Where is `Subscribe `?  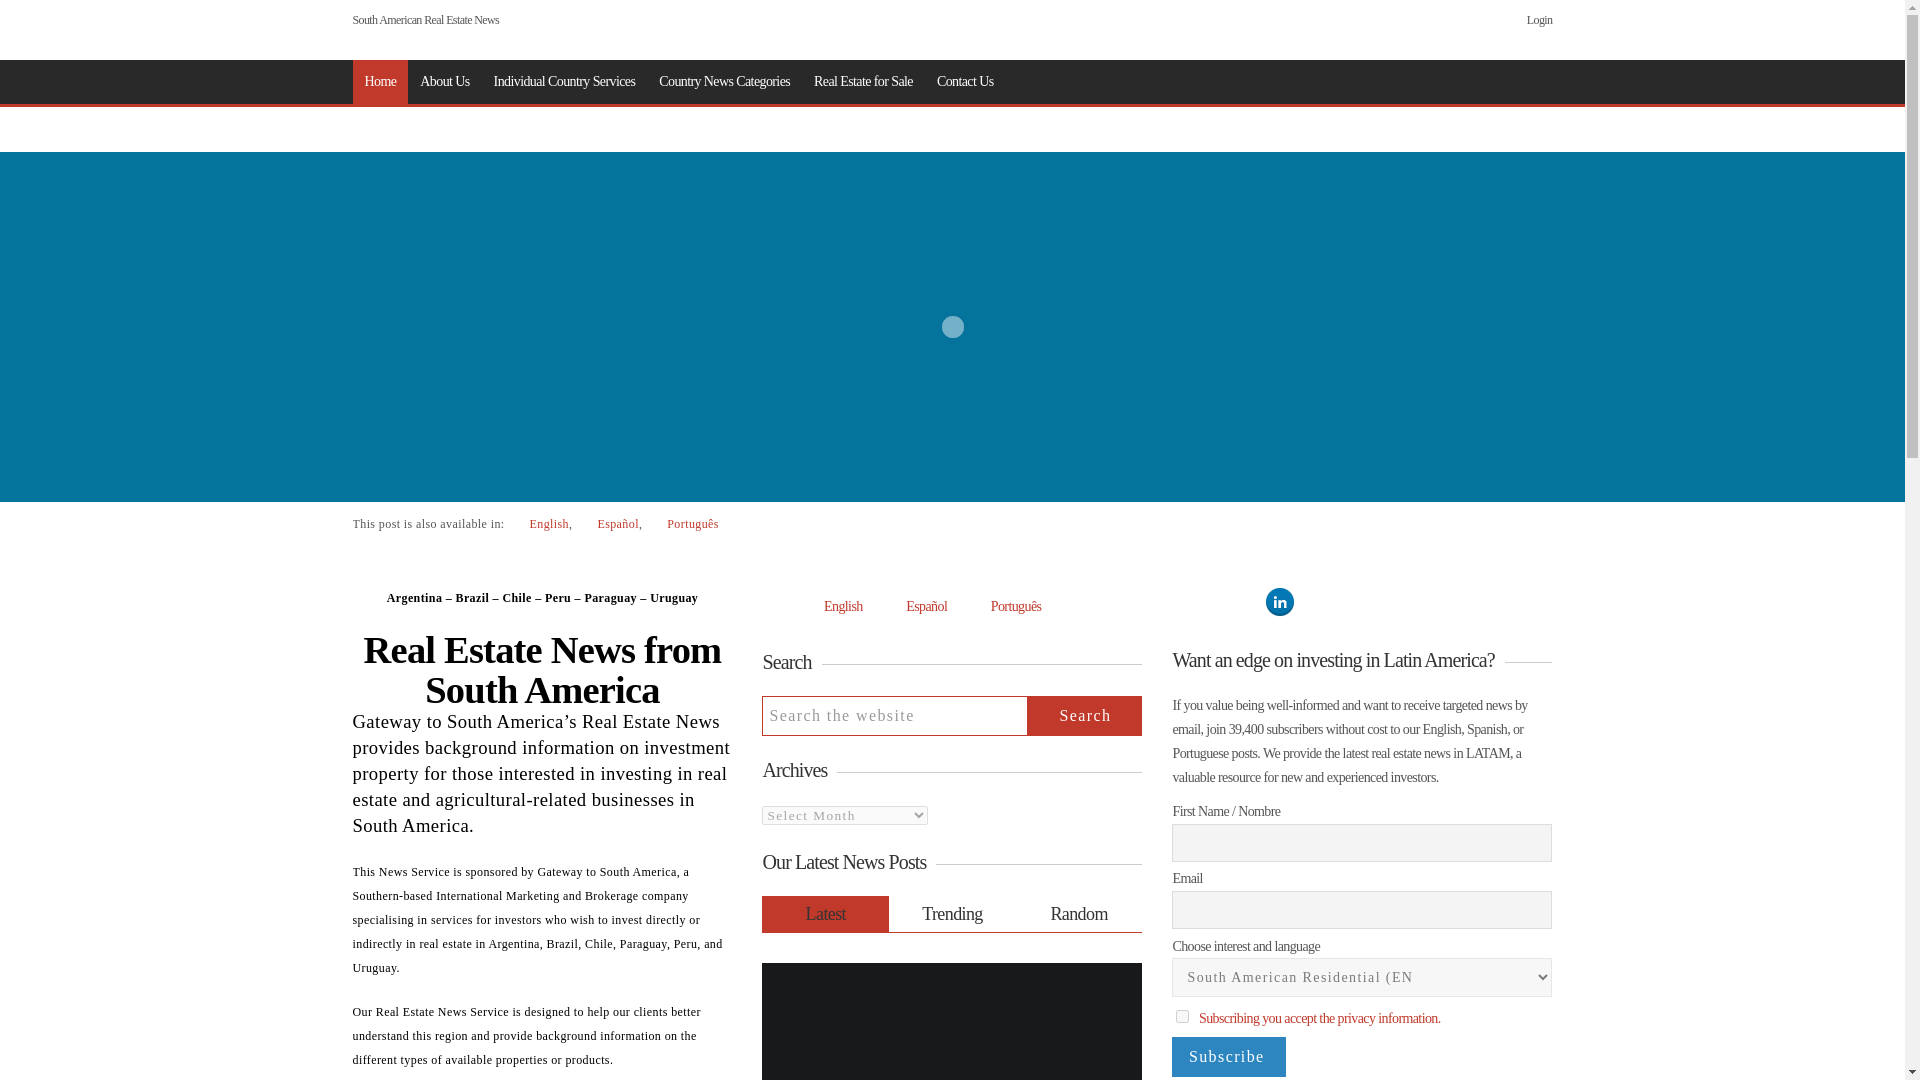 Subscribe  is located at coordinates (1228, 1056).